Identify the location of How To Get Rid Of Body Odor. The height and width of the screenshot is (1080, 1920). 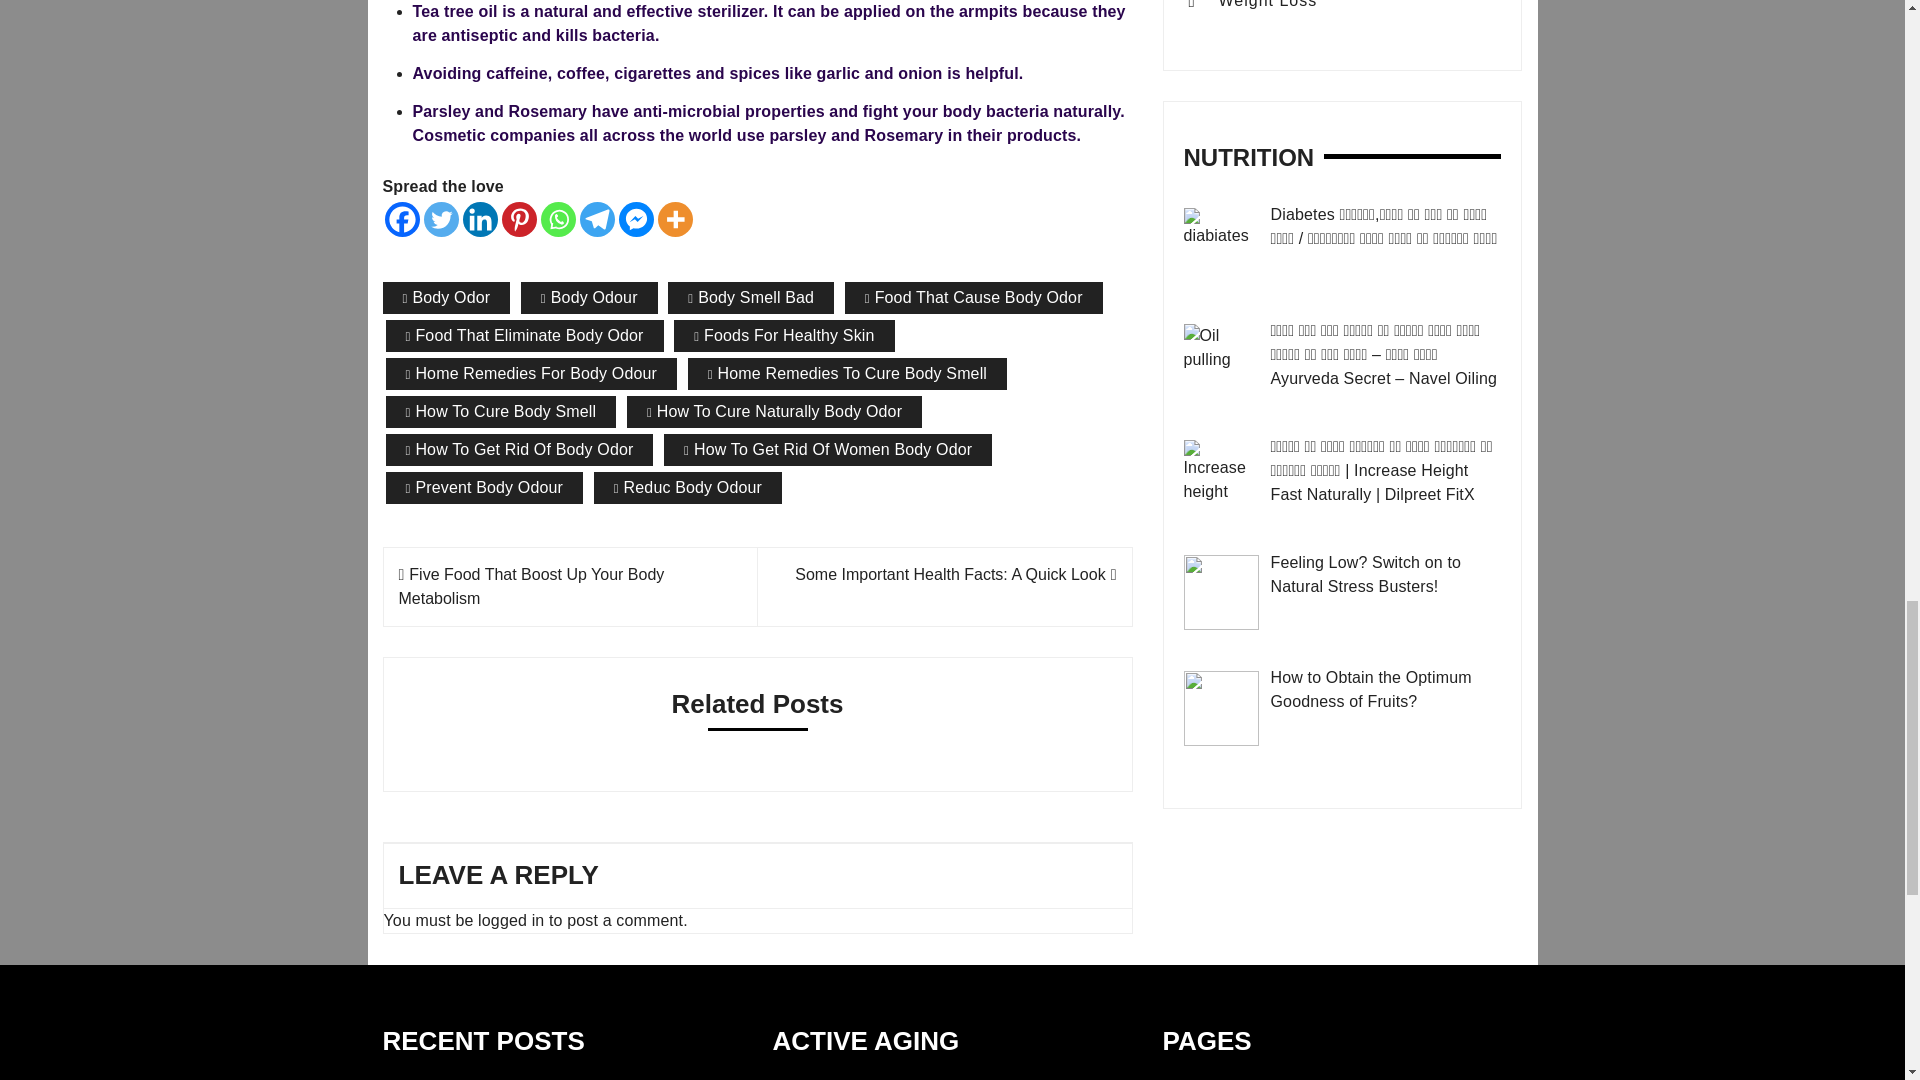
(520, 450).